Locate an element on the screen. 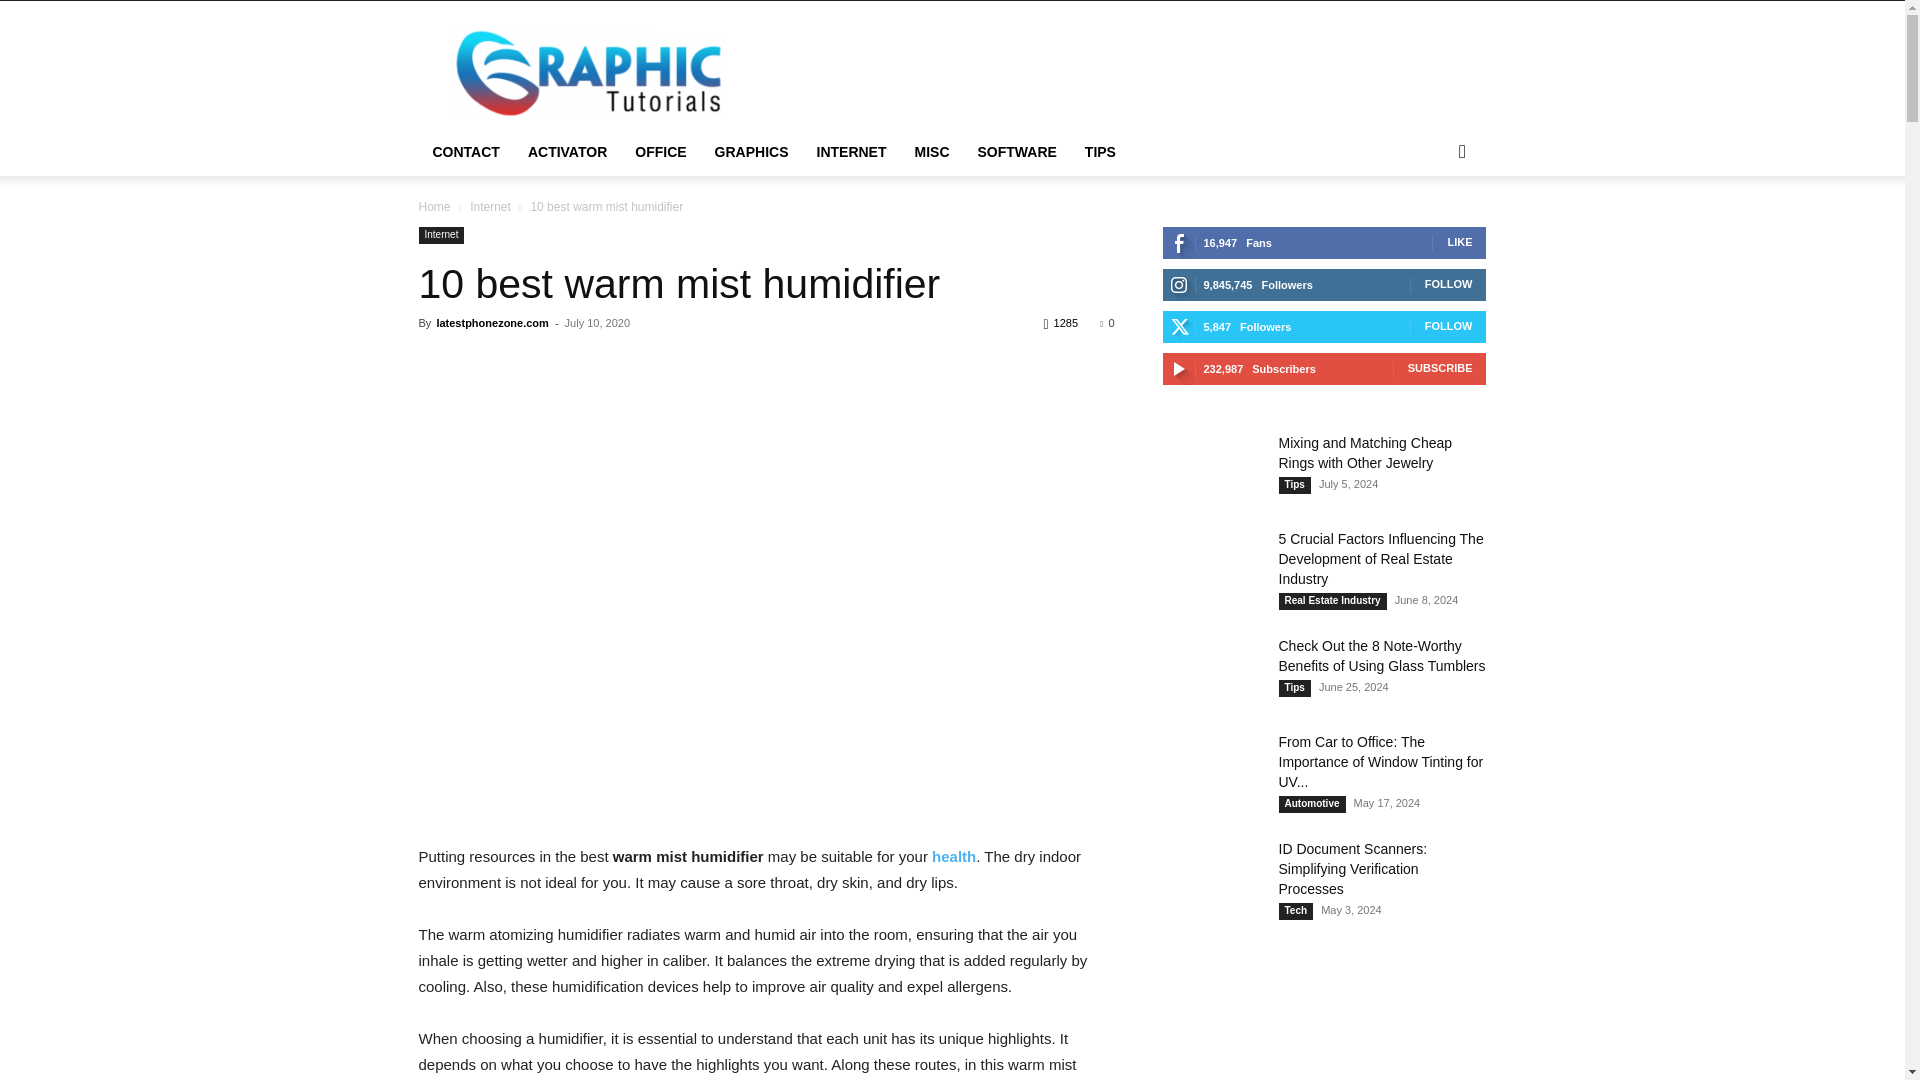 The image size is (1920, 1080). MISC is located at coordinates (932, 152).